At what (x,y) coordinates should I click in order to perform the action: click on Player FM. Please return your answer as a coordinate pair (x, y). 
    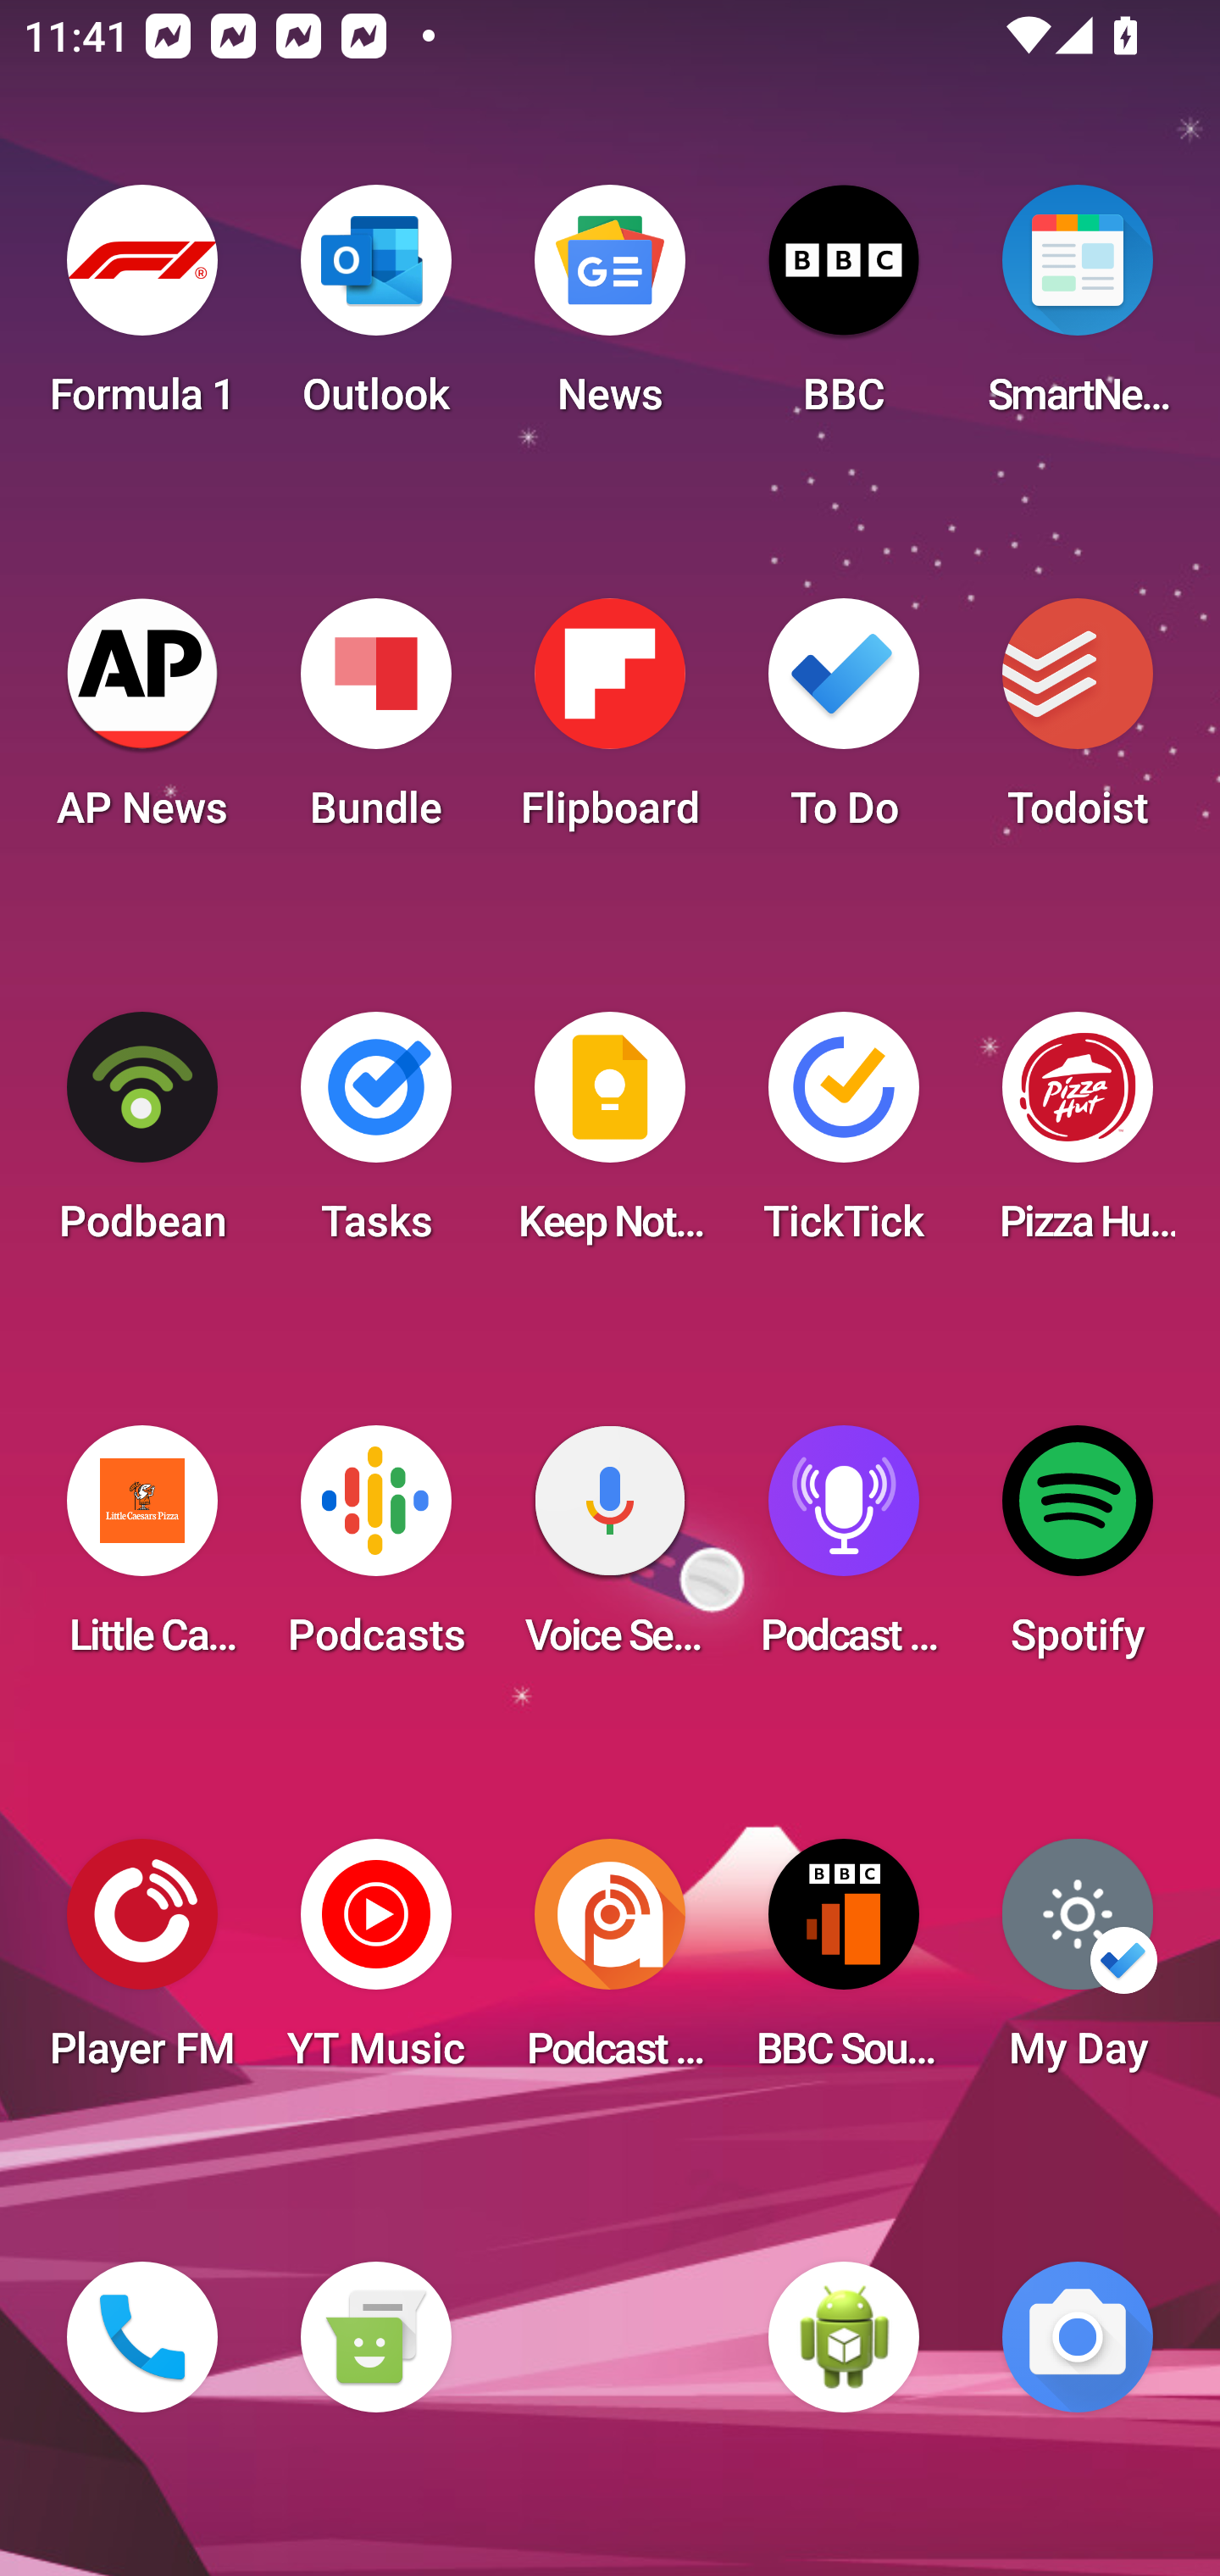
    Looking at the image, I should click on (142, 1964).